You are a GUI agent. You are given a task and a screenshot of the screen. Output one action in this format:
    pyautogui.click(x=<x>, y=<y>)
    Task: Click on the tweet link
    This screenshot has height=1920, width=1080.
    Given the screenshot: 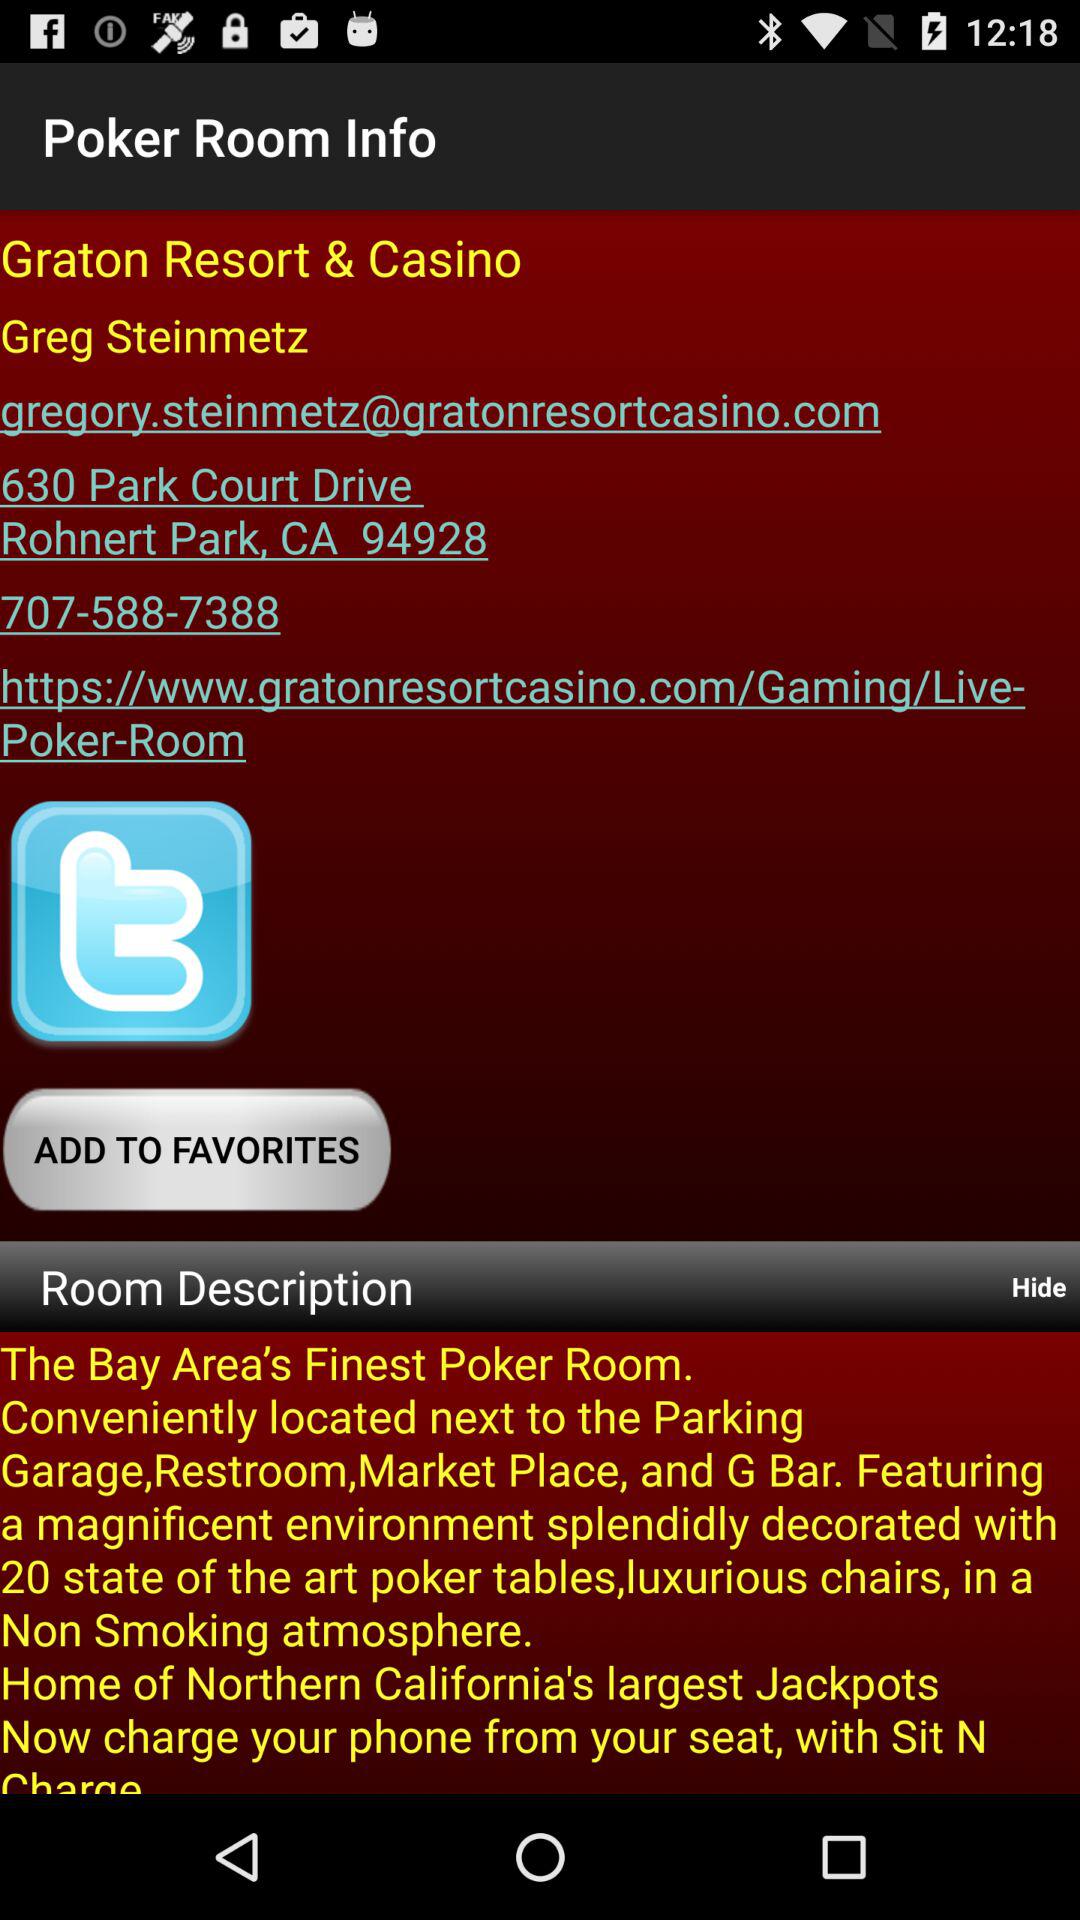 What is the action you would take?
    pyautogui.click(x=131, y=926)
    